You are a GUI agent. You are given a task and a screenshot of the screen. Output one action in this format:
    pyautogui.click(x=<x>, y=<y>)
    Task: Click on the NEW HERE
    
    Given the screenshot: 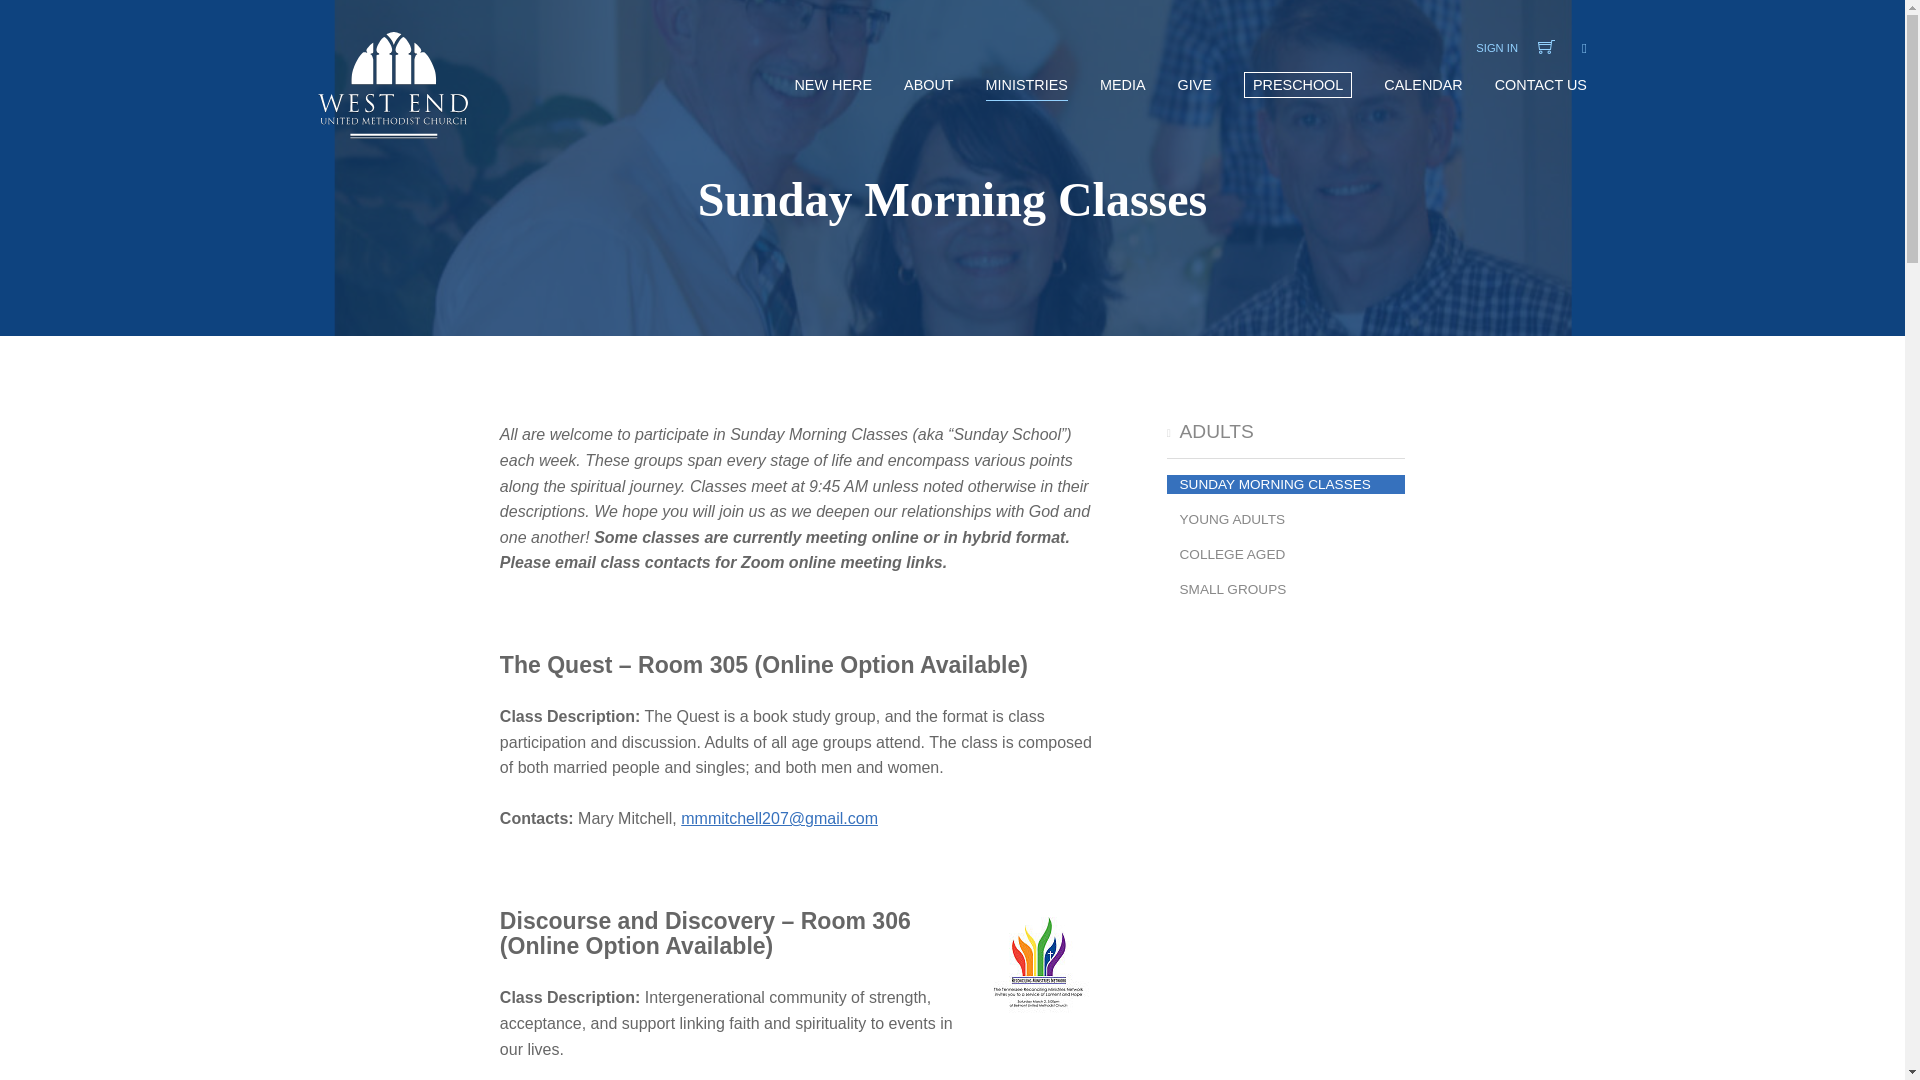 What is the action you would take?
    pyautogui.click(x=832, y=108)
    